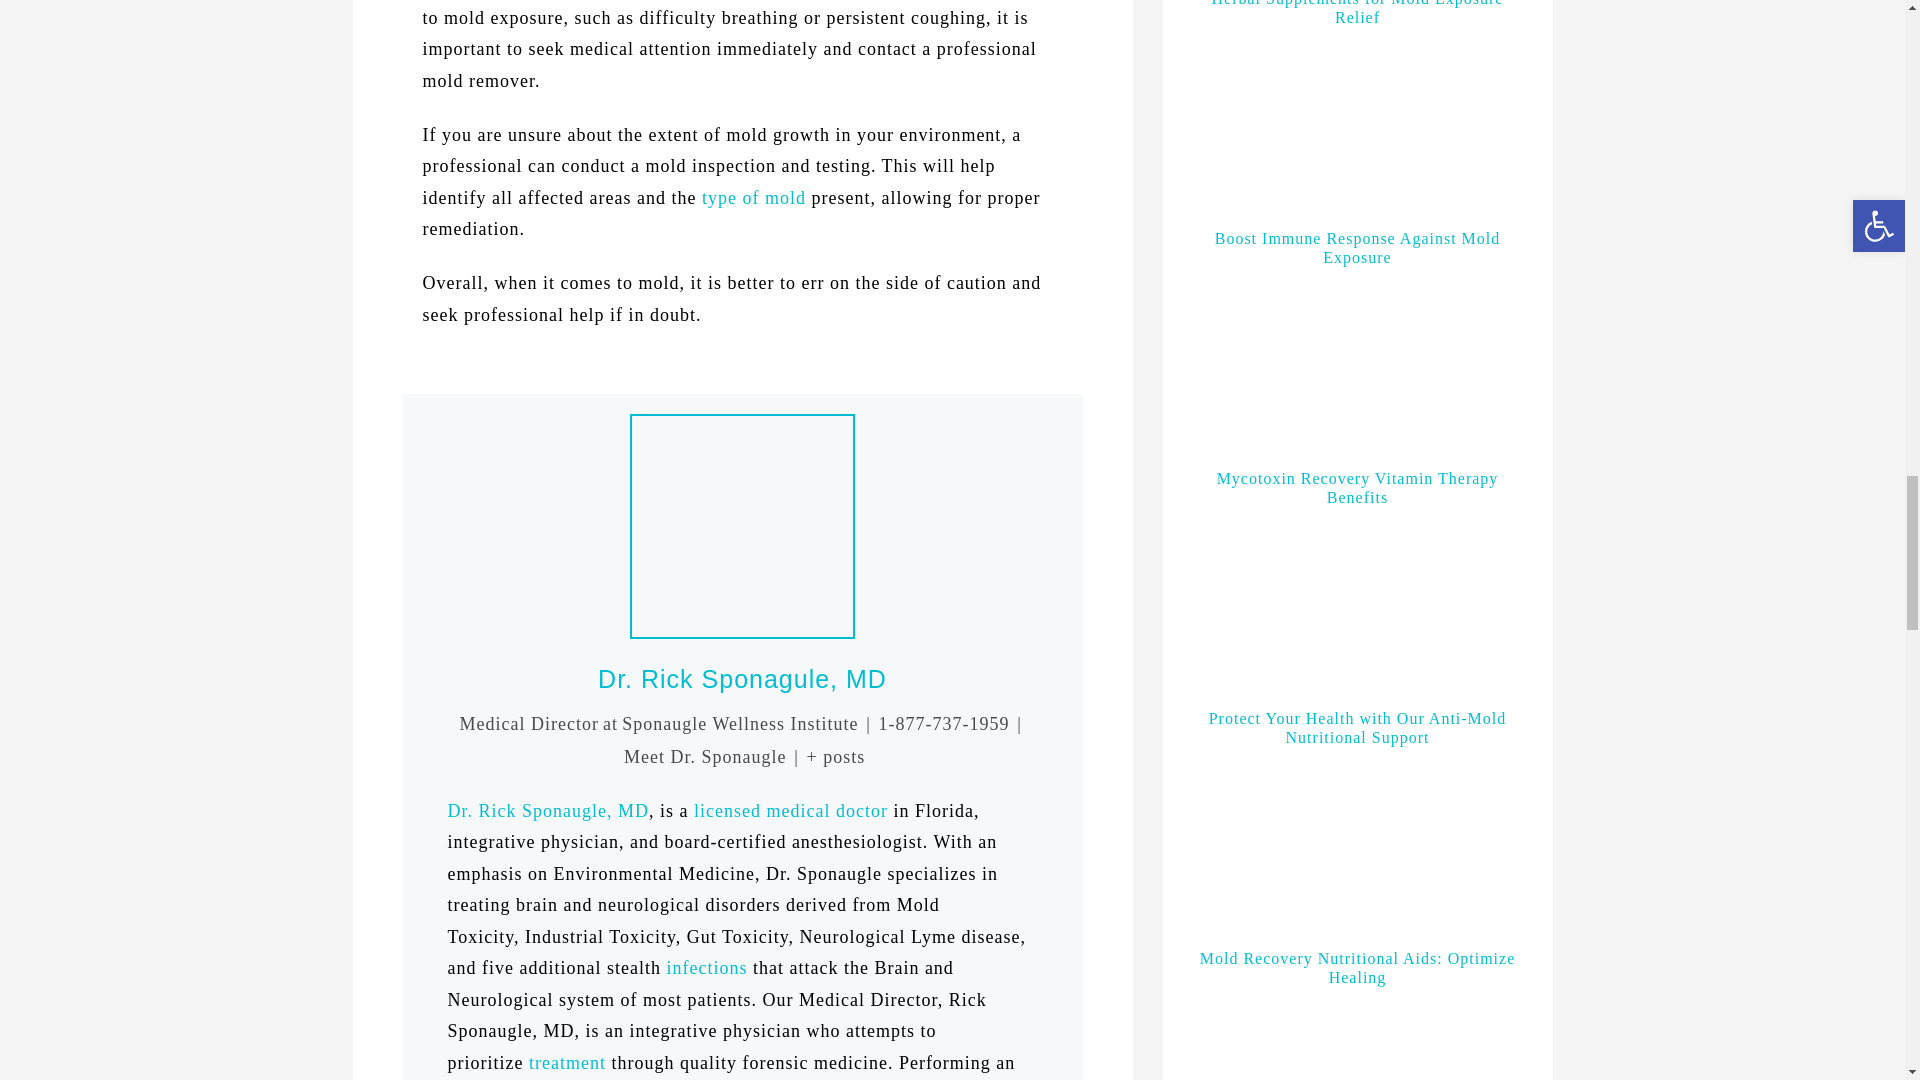 This screenshot has height=1080, width=1920. Describe the element at coordinates (706, 968) in the screenshot. I see `infections` at that location.